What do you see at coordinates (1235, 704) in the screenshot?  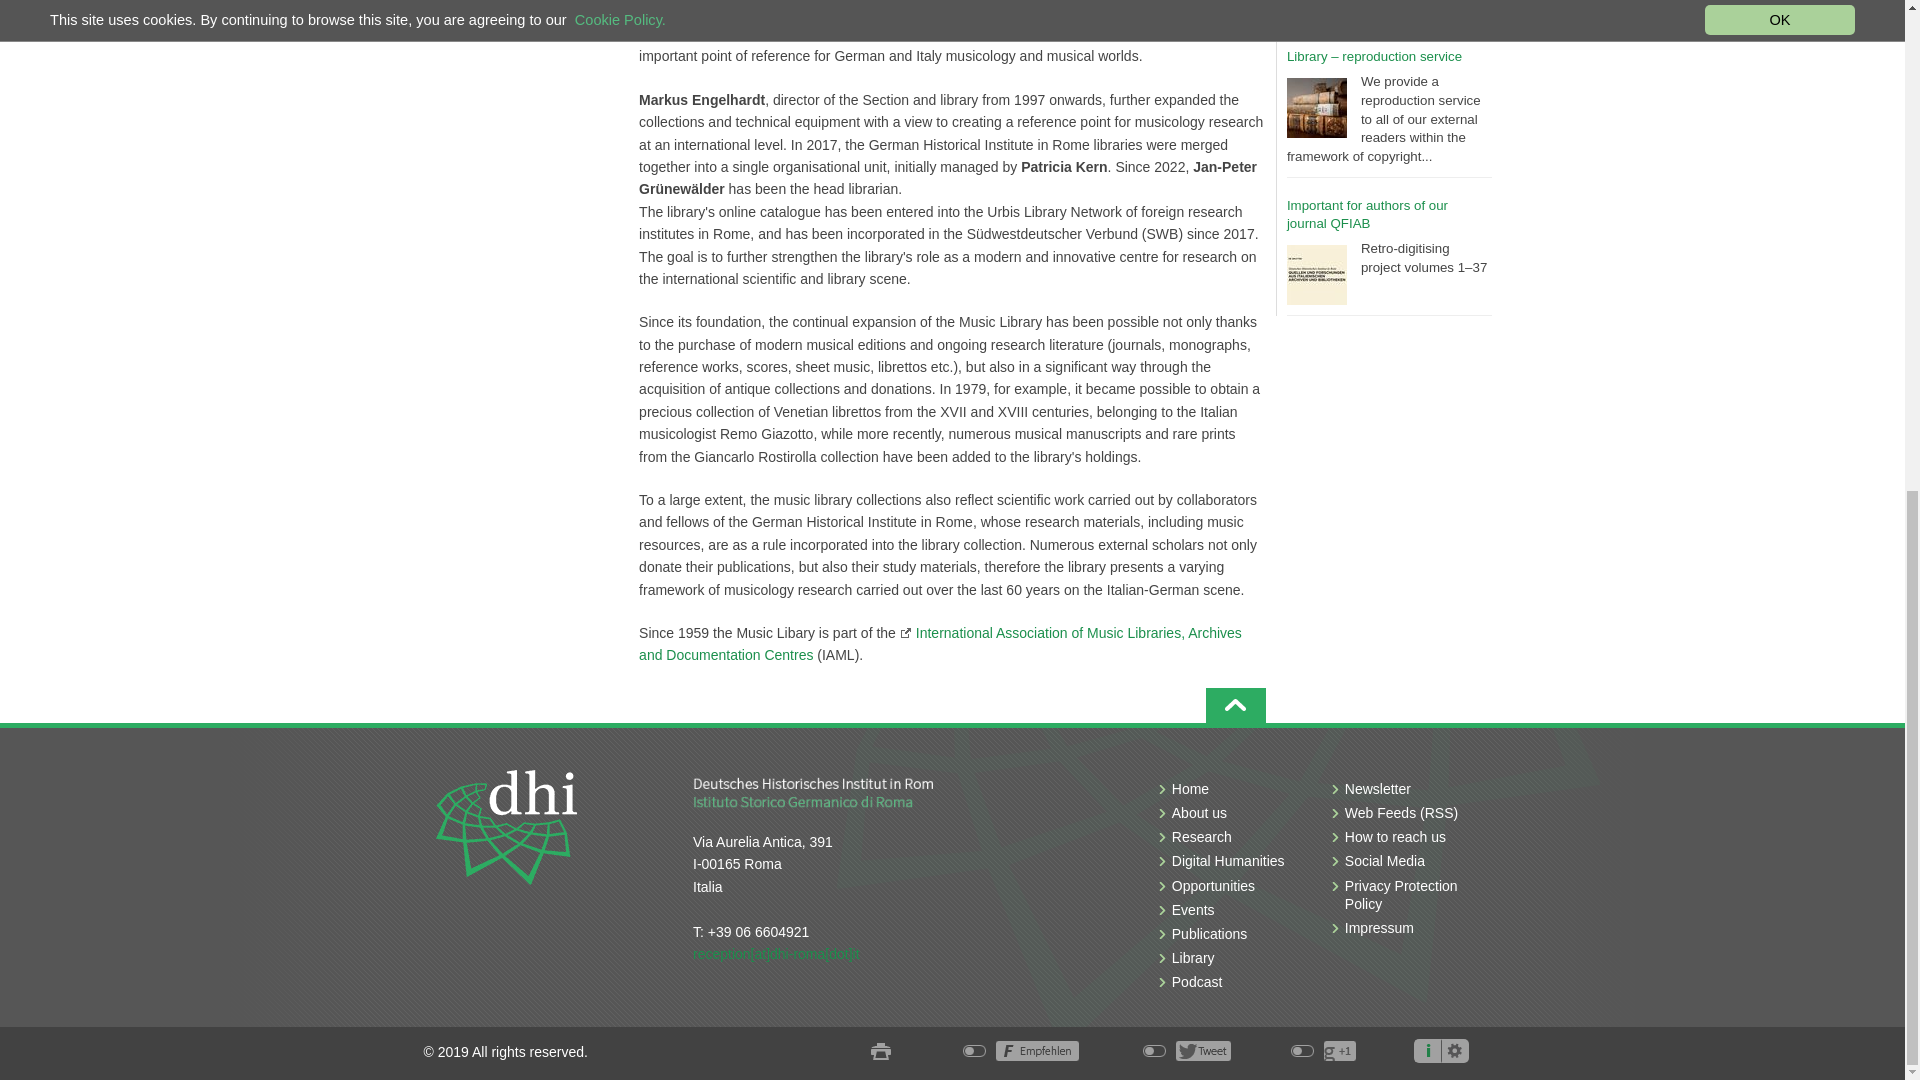 I see `to top` at bounding box center [1235, 704].